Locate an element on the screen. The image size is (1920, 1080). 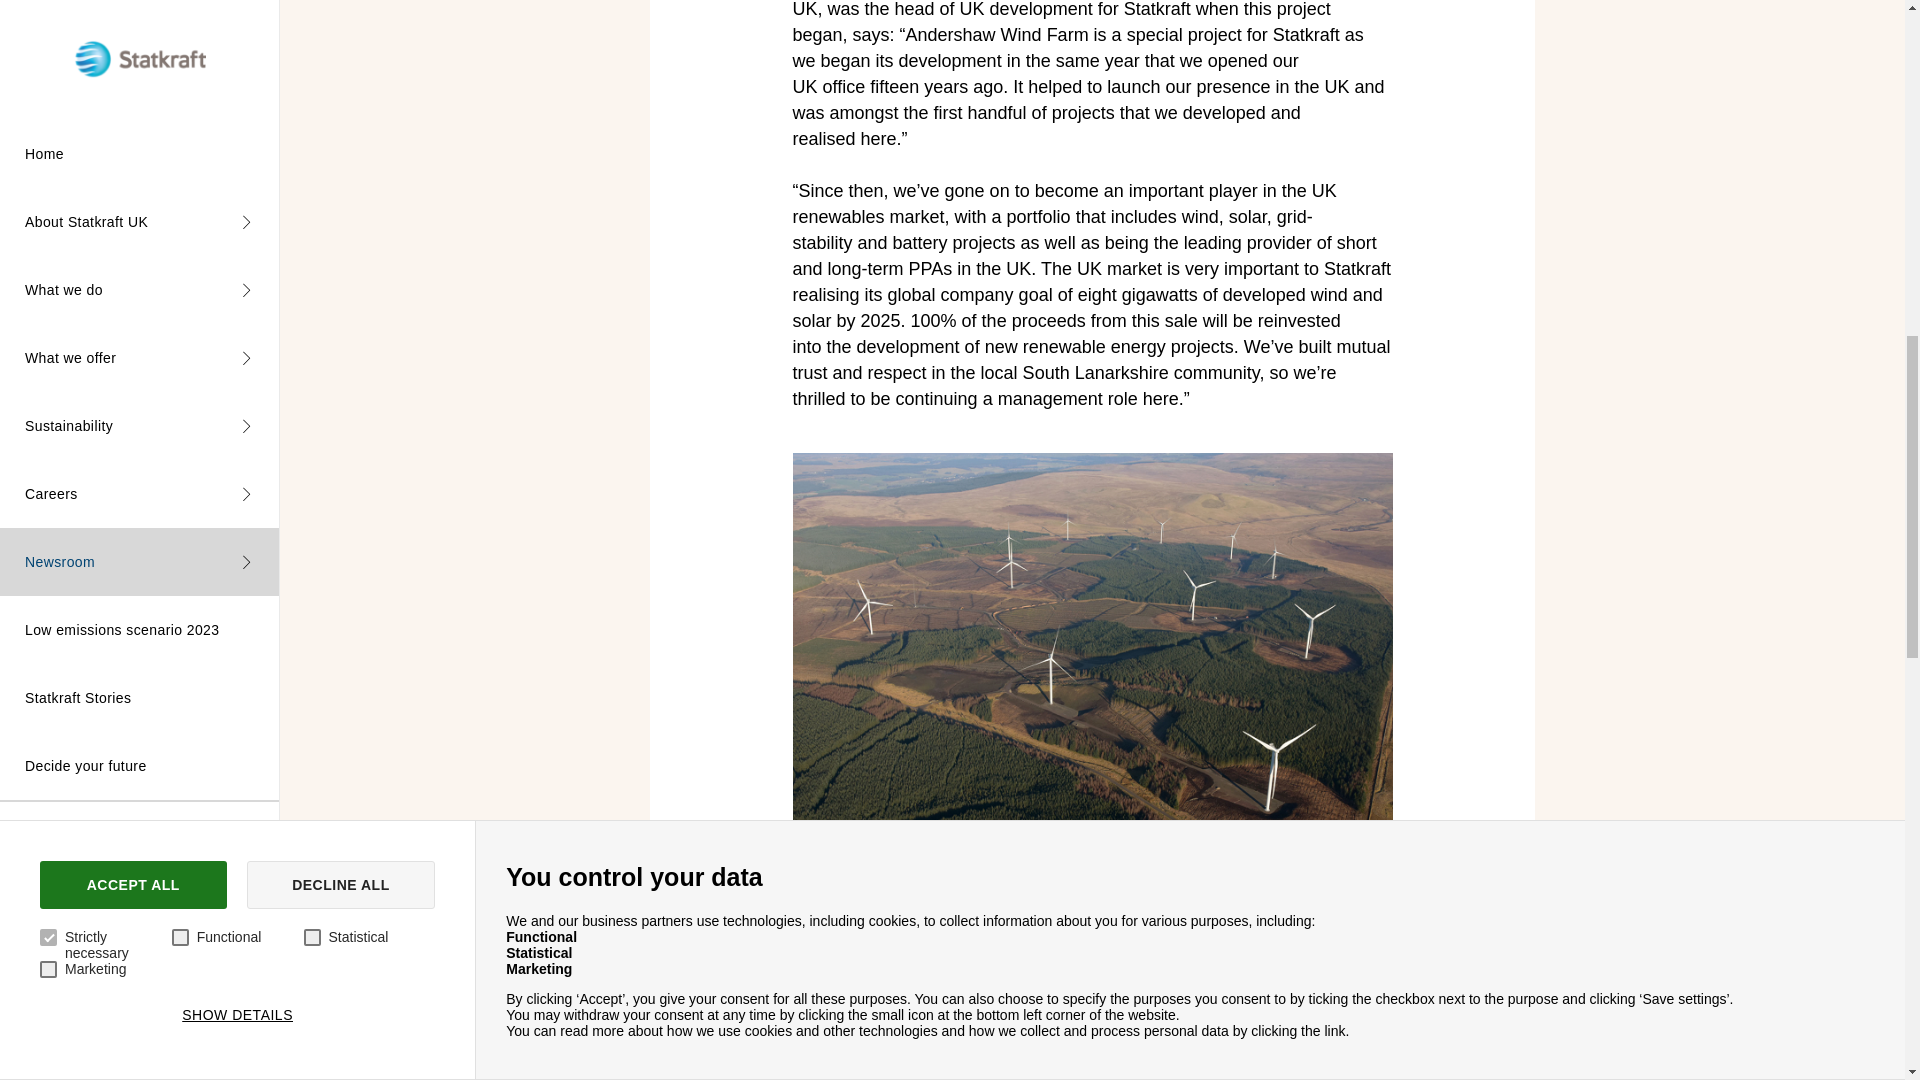
Amazon Web Services is located at coordinates (610, 293).